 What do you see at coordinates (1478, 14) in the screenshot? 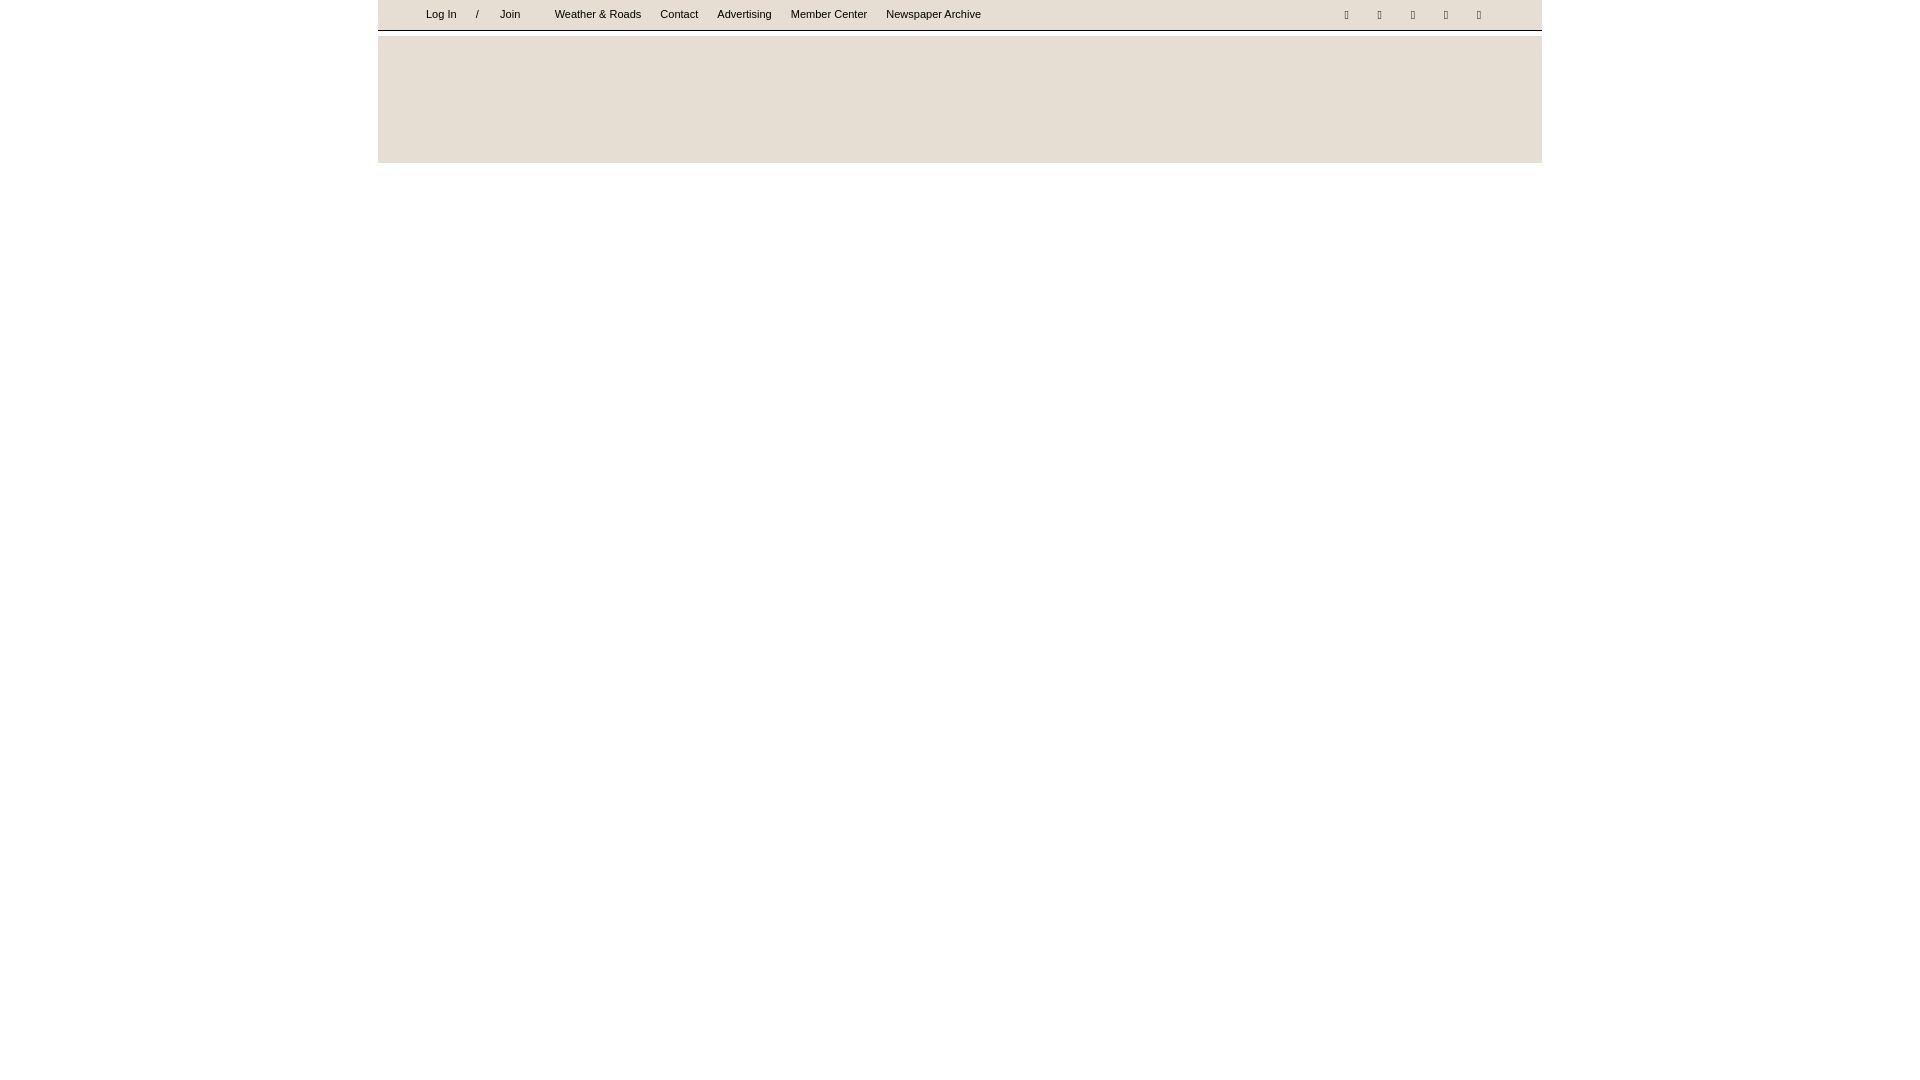
I see `Youtube` at bounding box center [1478, 14].